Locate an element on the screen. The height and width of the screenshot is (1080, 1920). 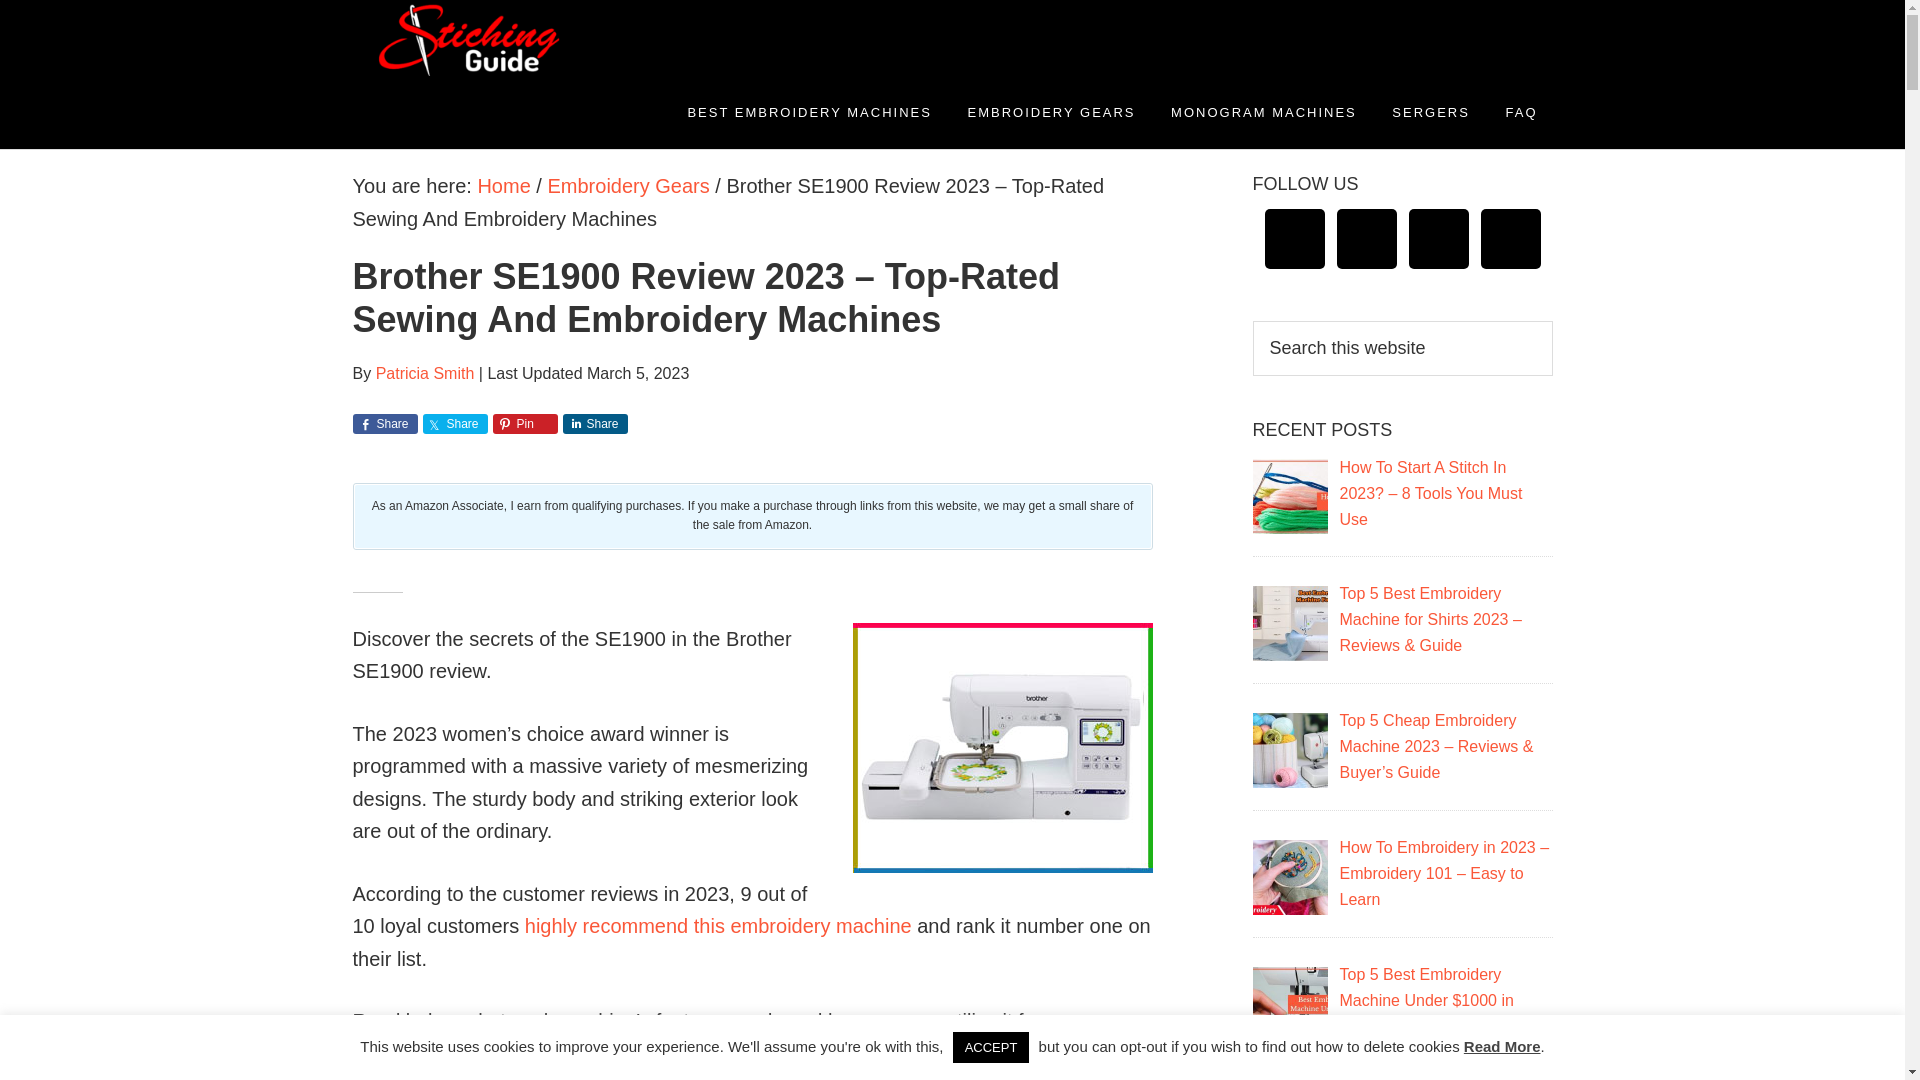
Embroidery Gears is located at coordinates (628, 185).